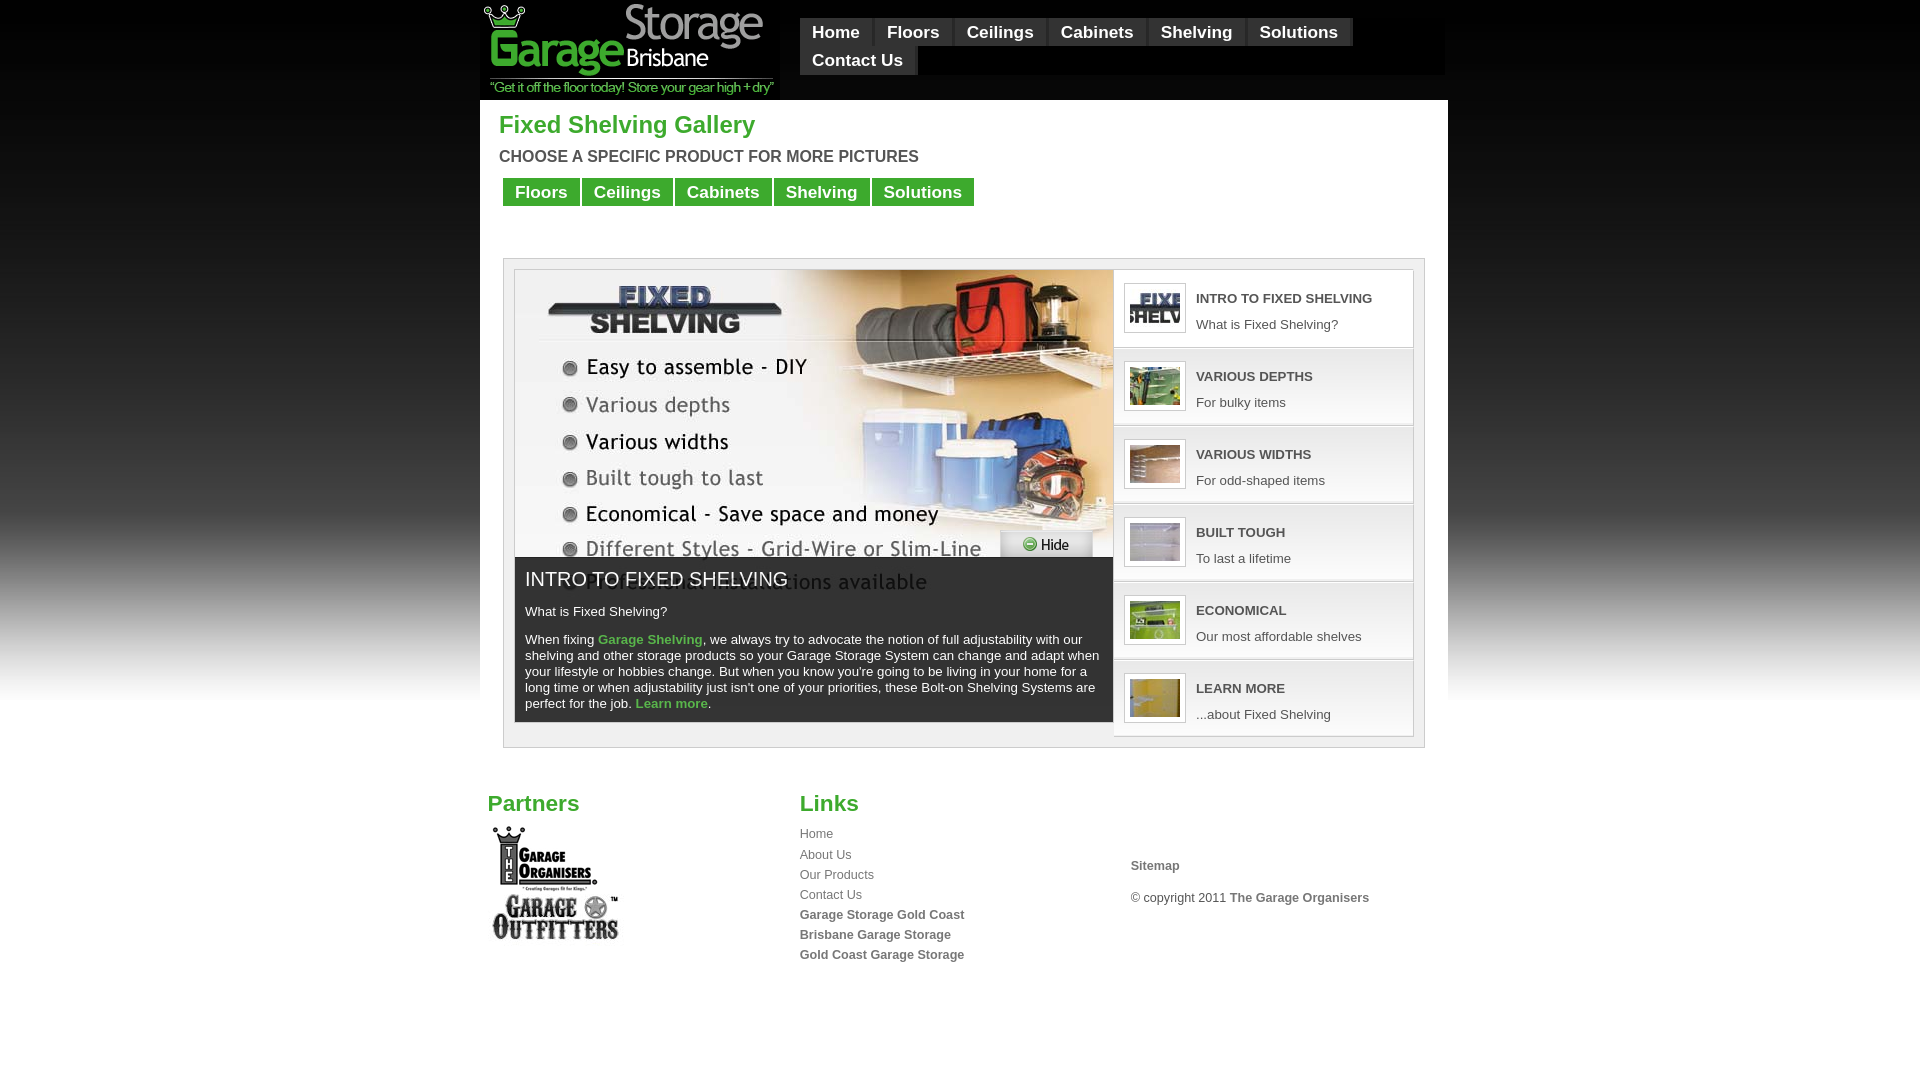 The height and width of the screenshot is (1080, 1920). I want to click on Cabinets, so click(724, 192).